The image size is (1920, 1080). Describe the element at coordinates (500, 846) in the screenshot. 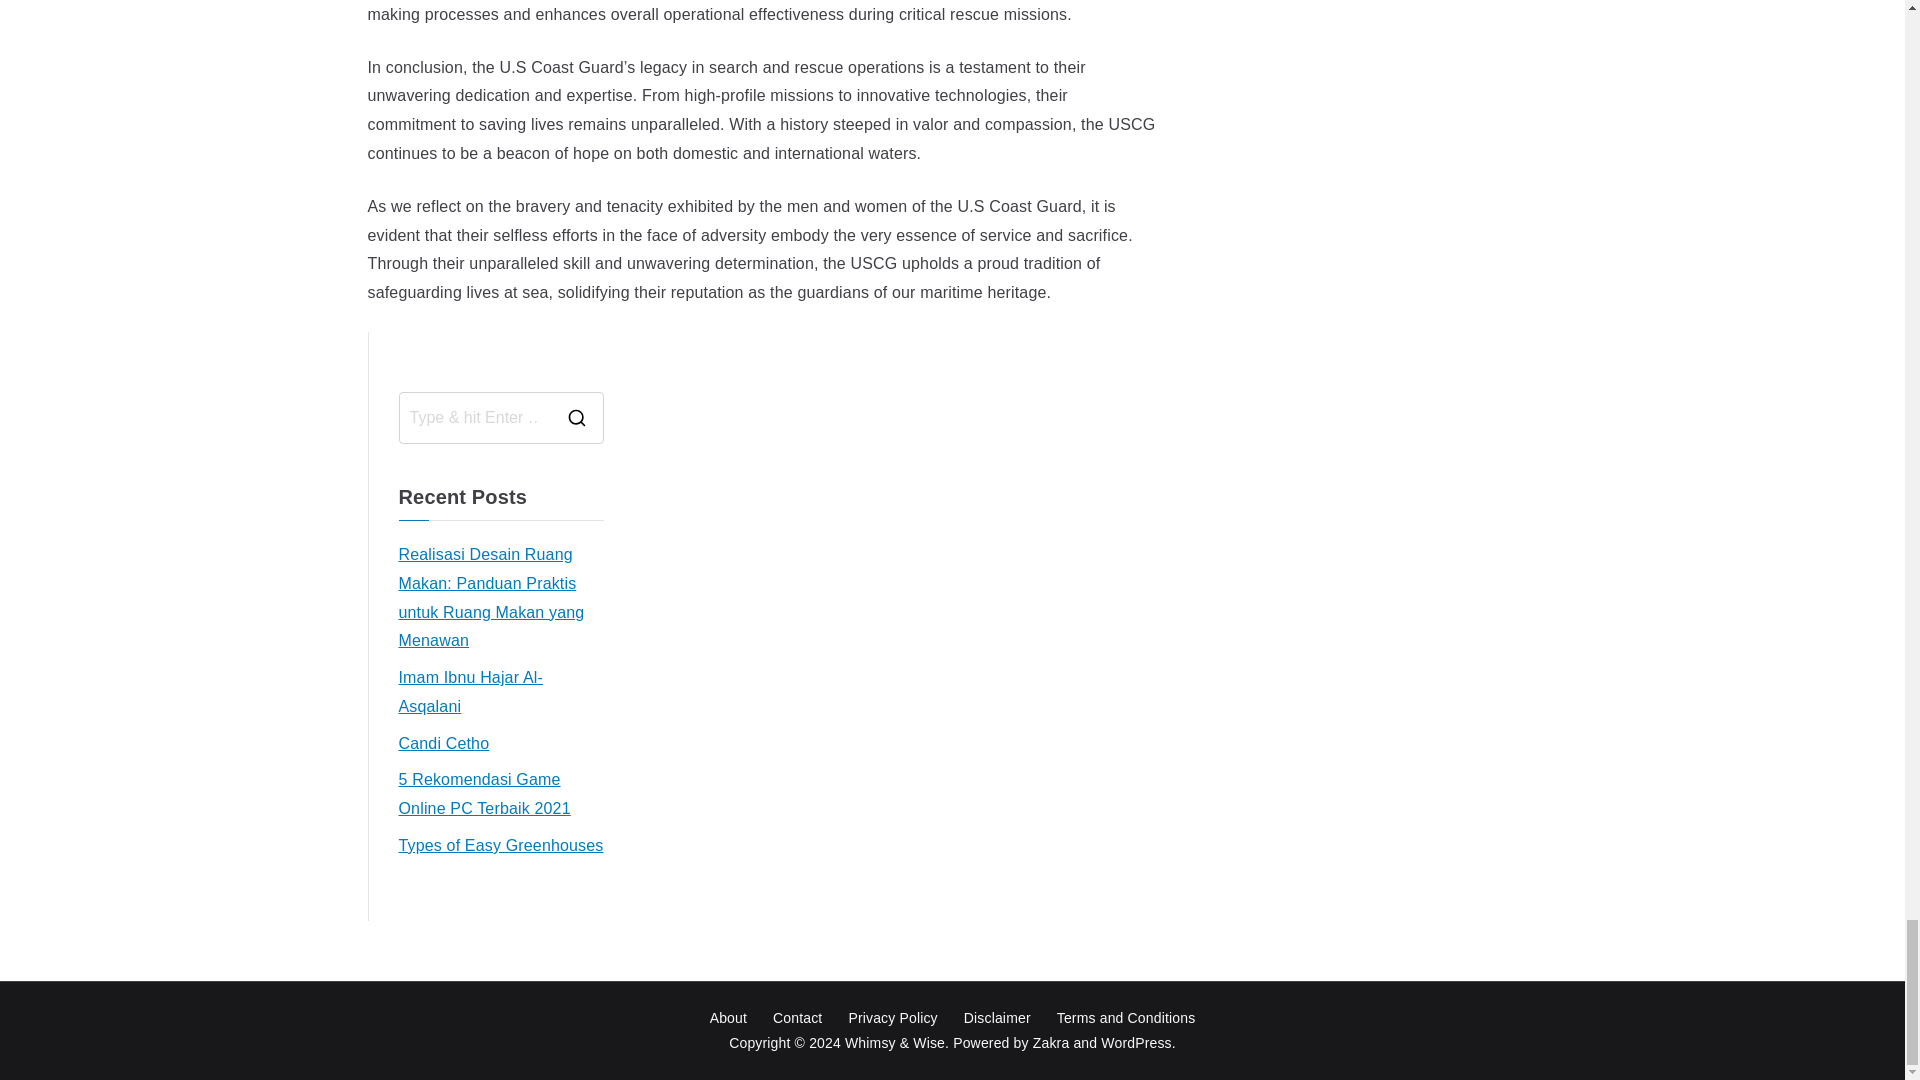

I see `Types of Easy Greenhouses` at that location.